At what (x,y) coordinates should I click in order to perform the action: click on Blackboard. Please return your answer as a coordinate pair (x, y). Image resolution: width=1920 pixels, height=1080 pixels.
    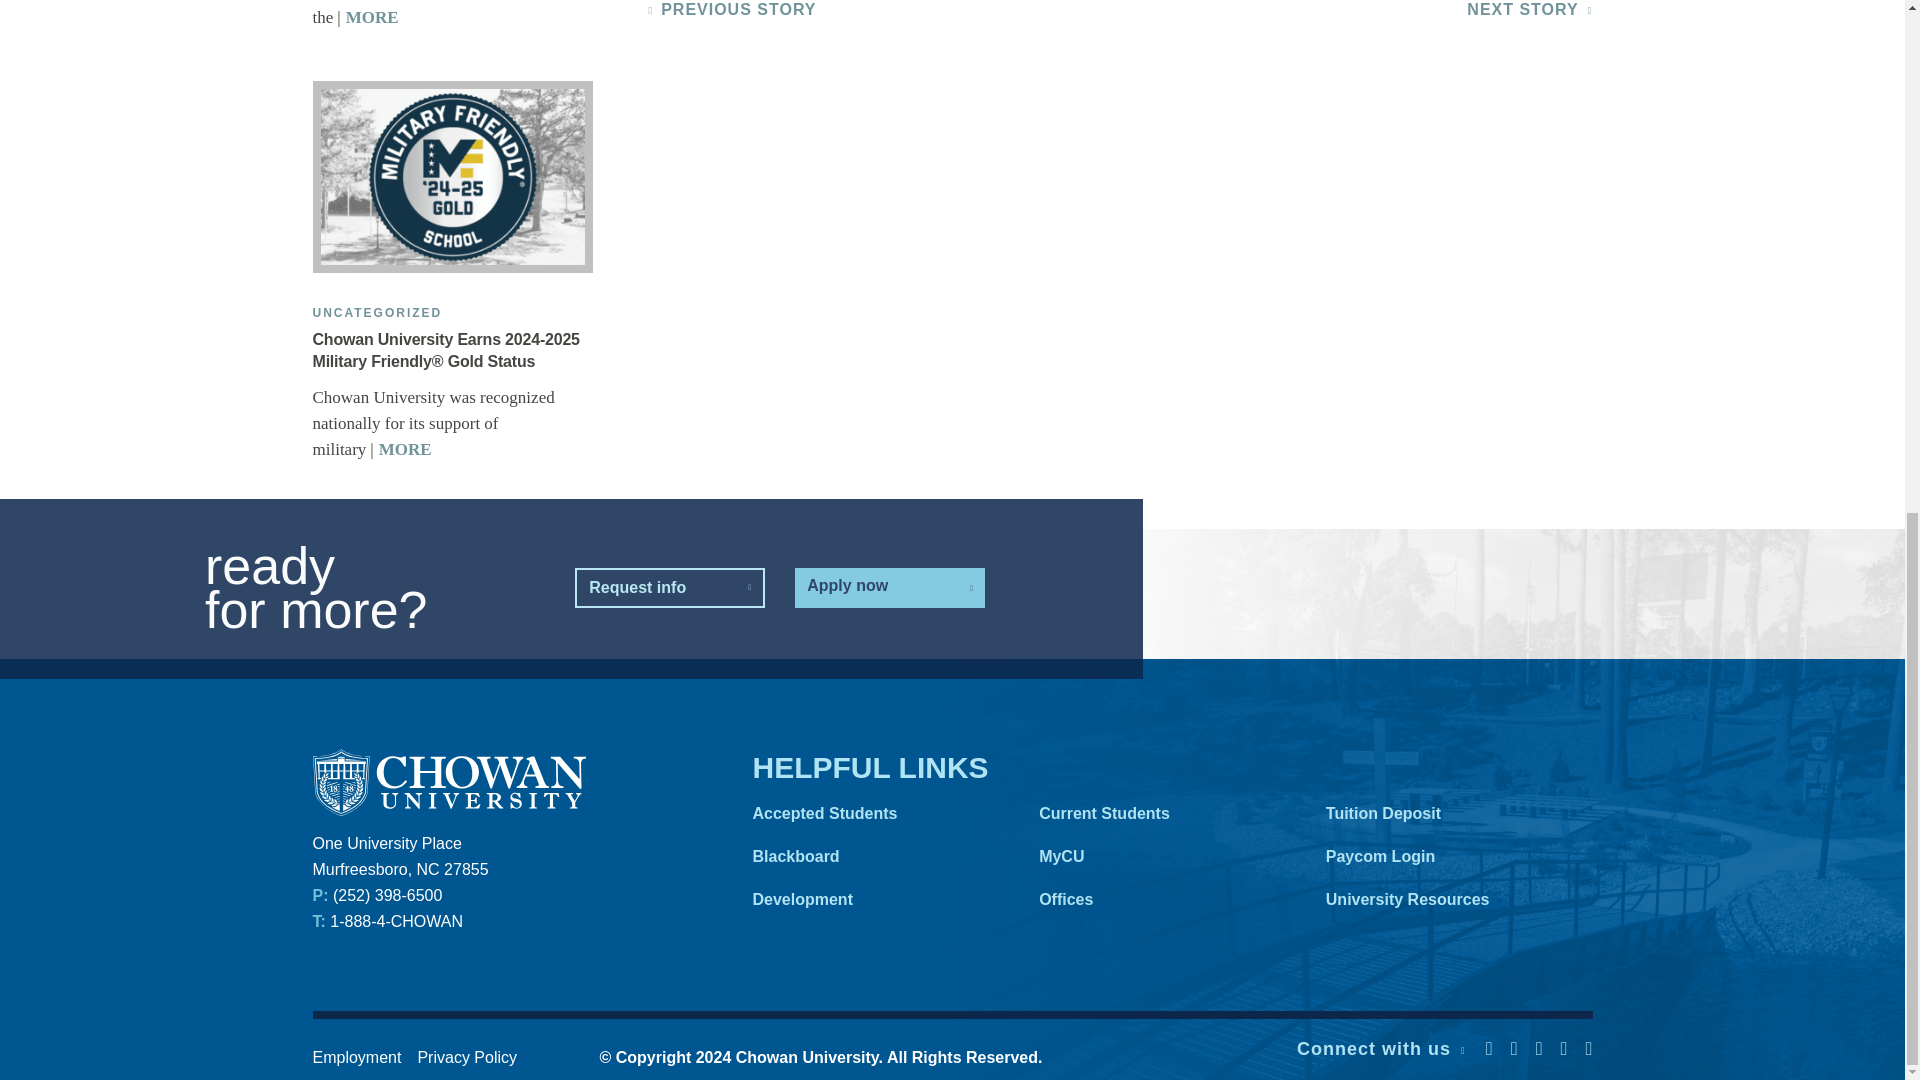
    Looking at the image, I should click on (875, 856).